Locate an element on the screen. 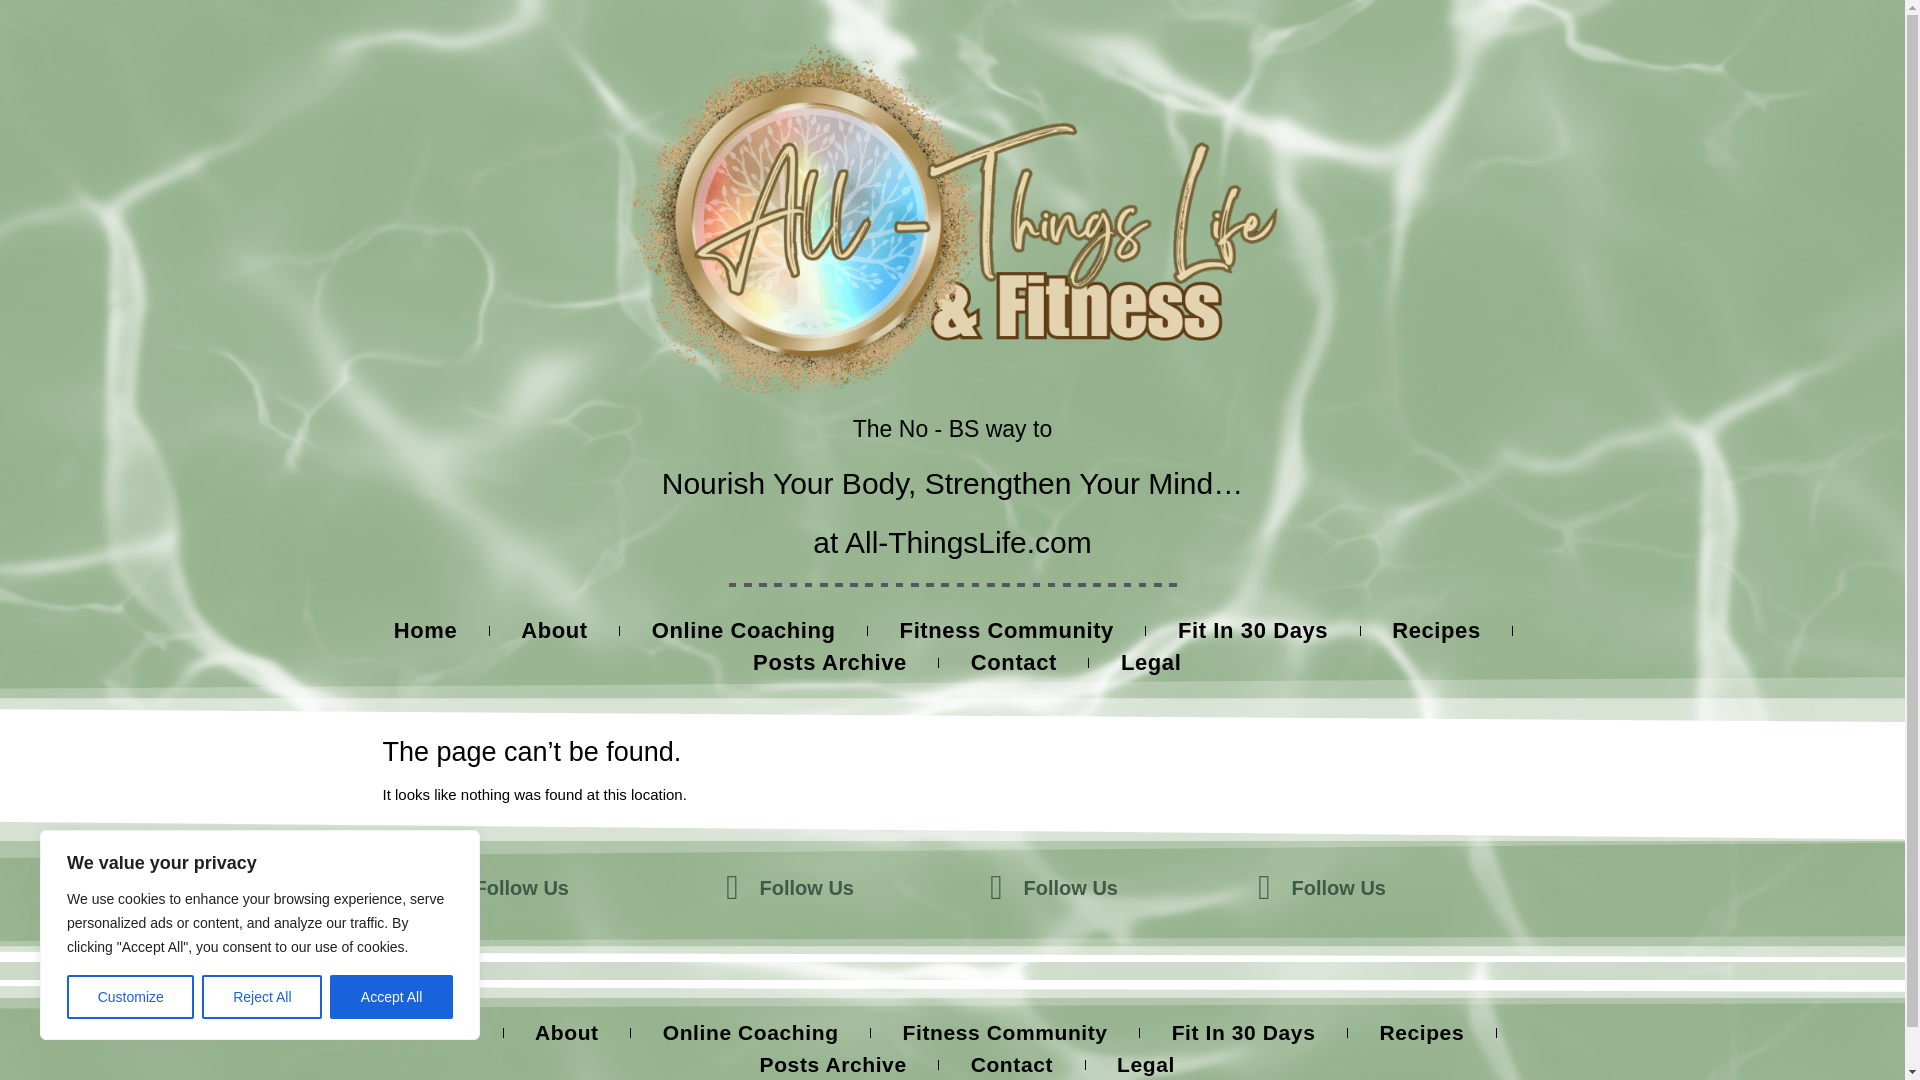 This screenshot has height=1080, width=1920. Follow Us is located at coordinates (521, 887).